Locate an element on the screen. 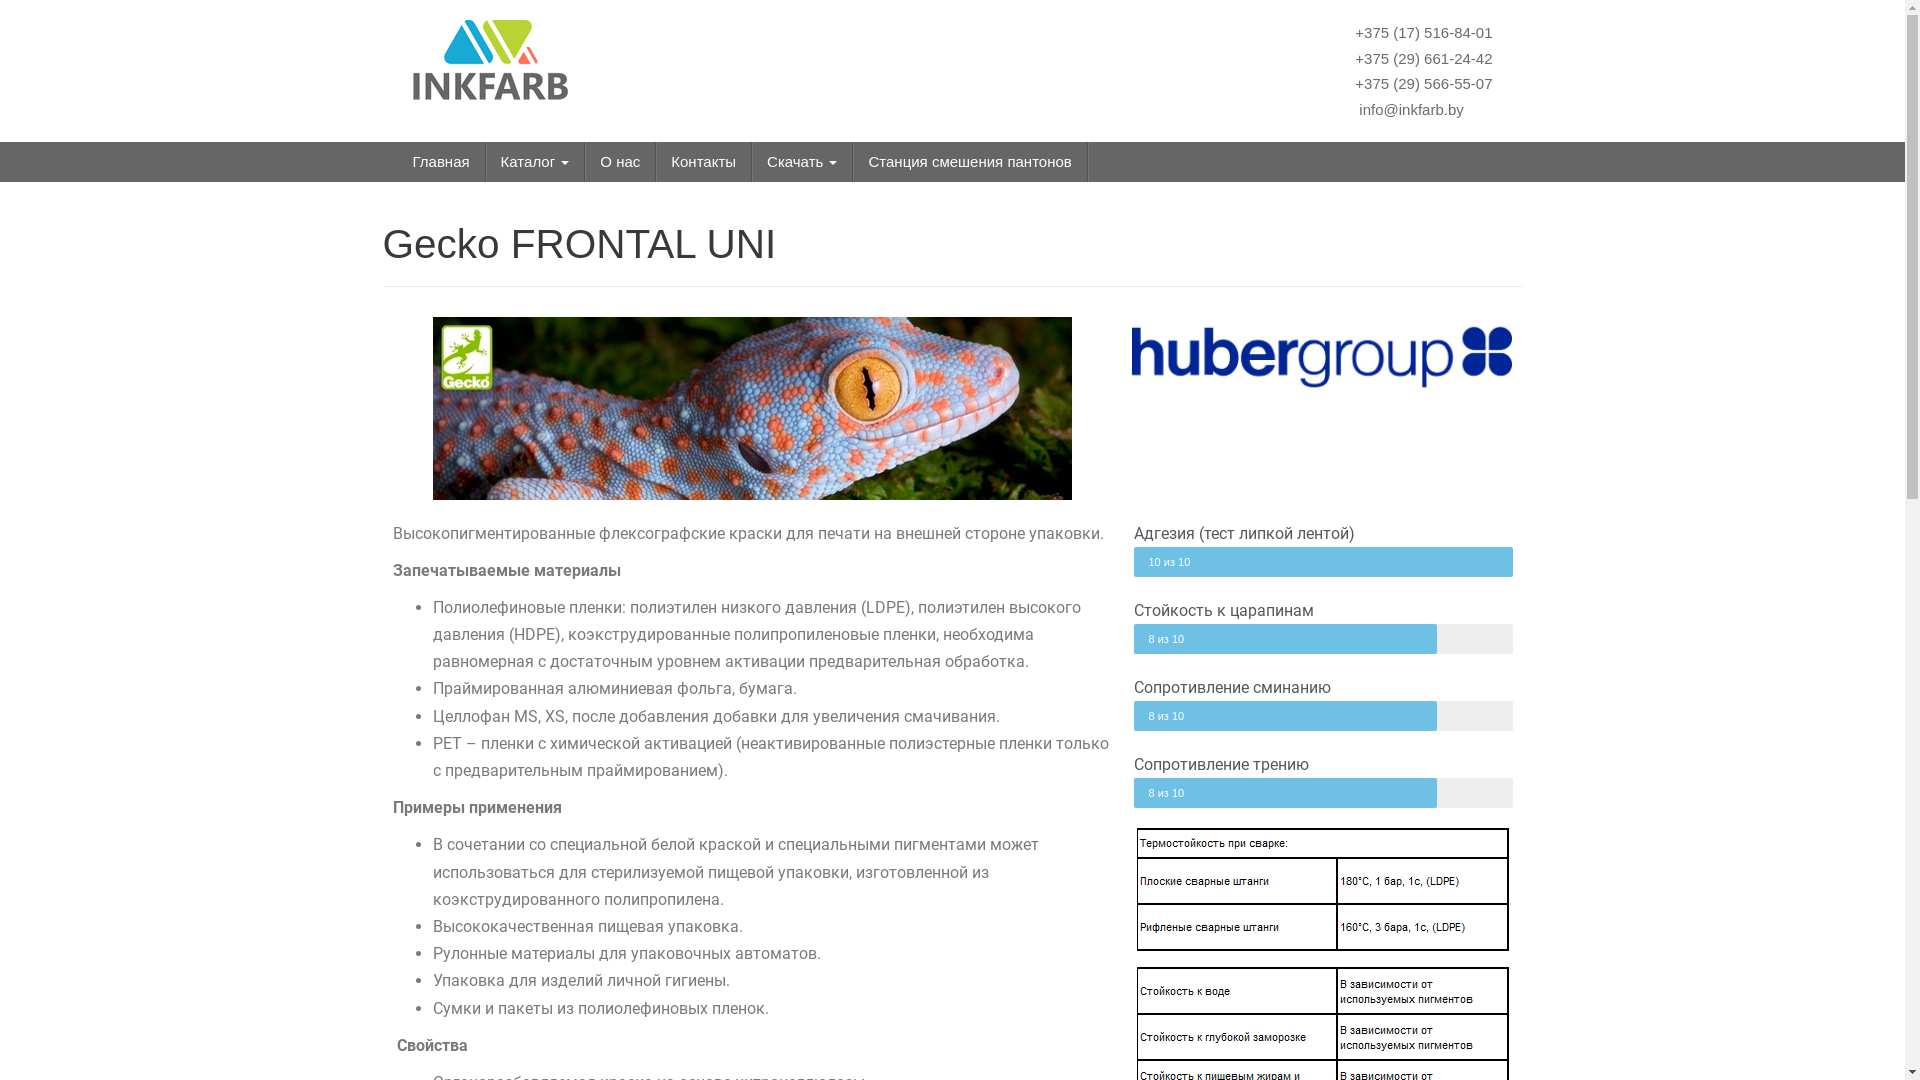  info@inkfarb.by is located at coordinates (1409, 108).